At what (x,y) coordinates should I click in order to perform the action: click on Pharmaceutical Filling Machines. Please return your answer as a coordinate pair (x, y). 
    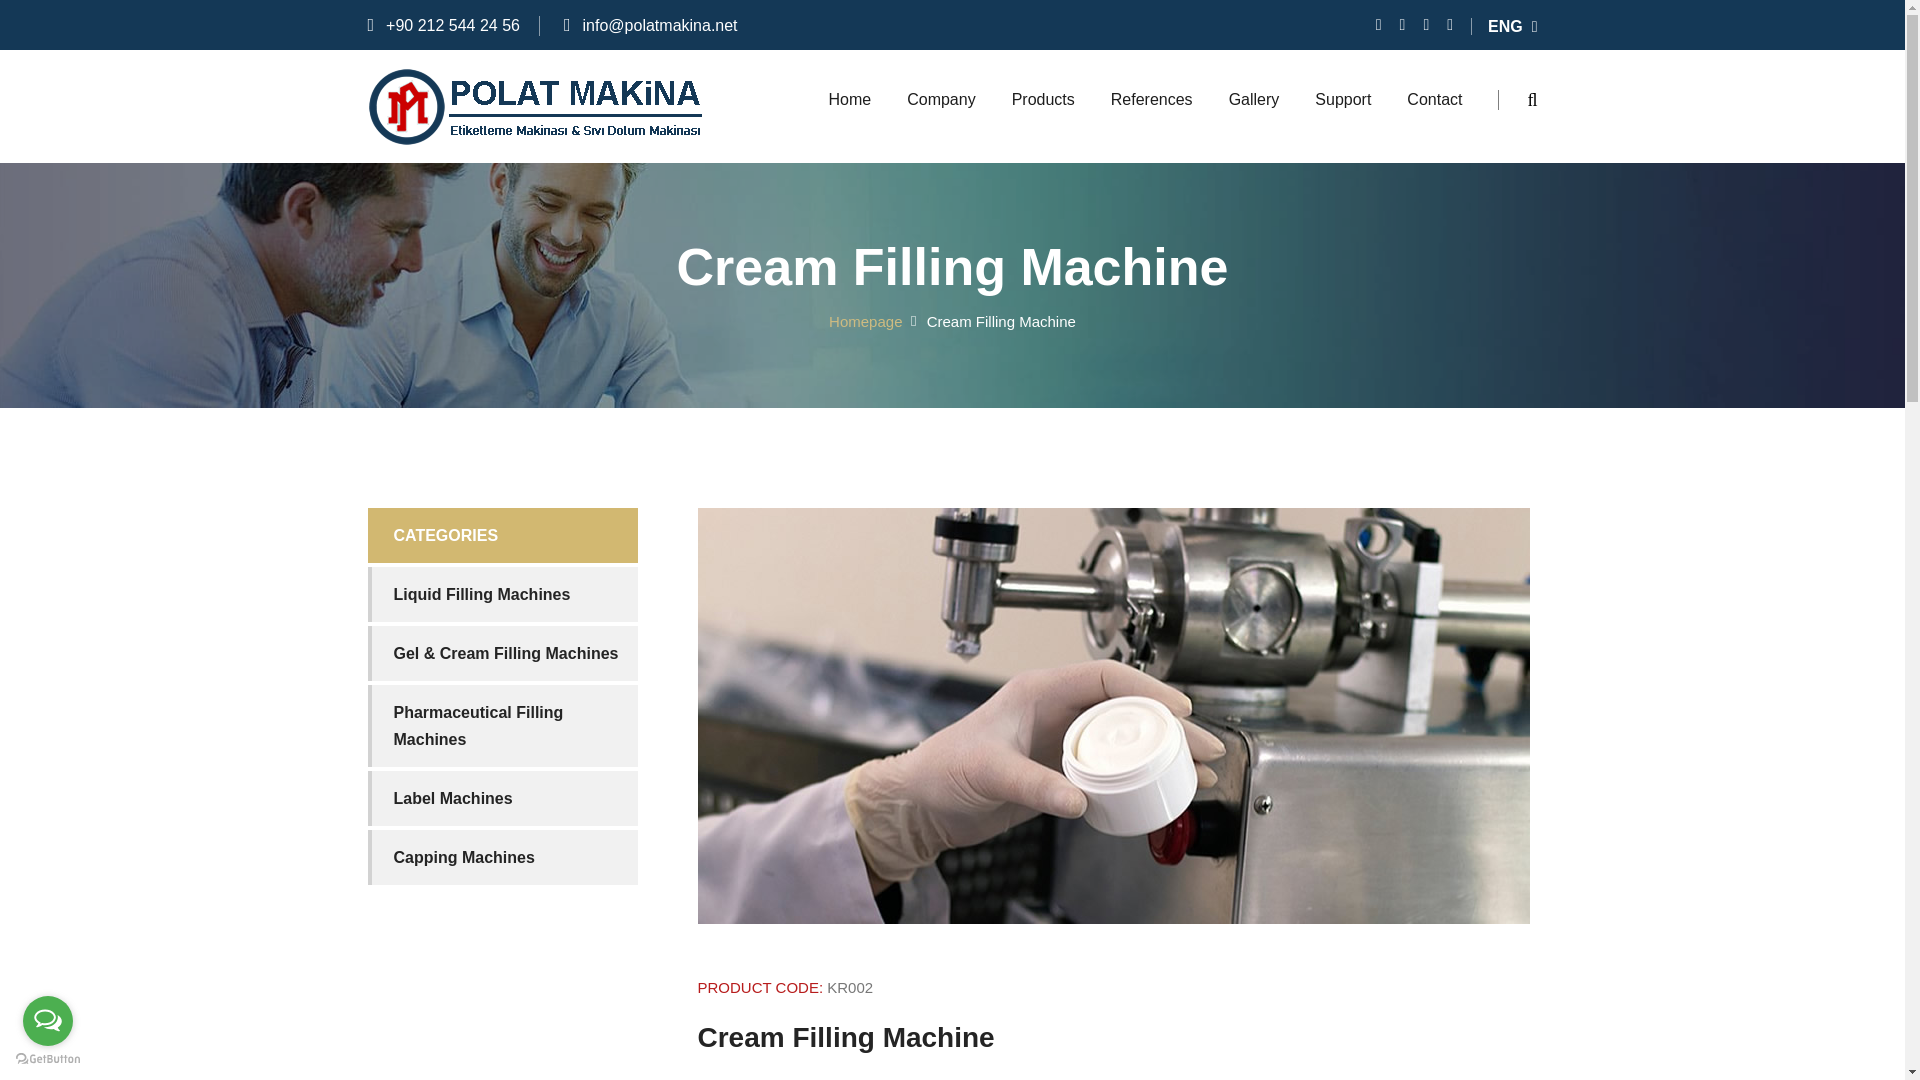
    Looking at the image, I should click on (502, 725).